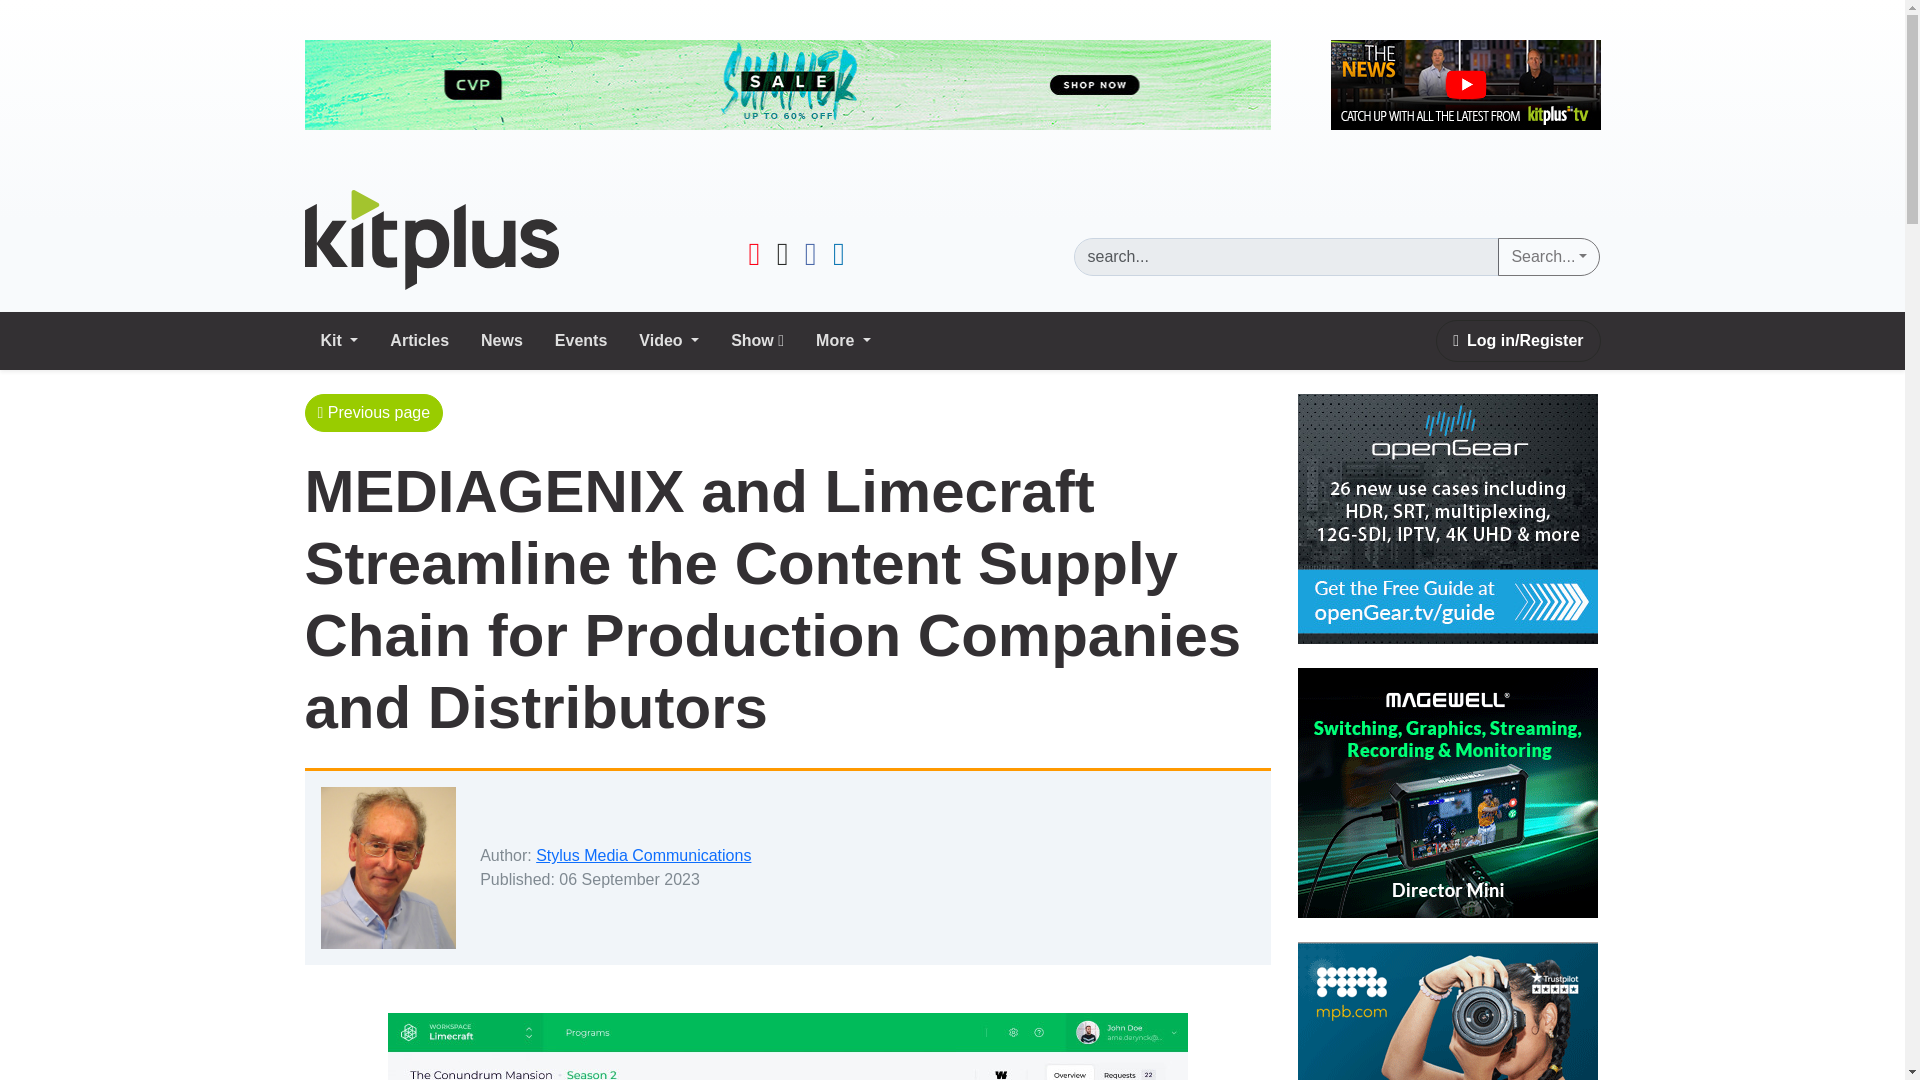  I want to click on Search..., so click(1548, 256).